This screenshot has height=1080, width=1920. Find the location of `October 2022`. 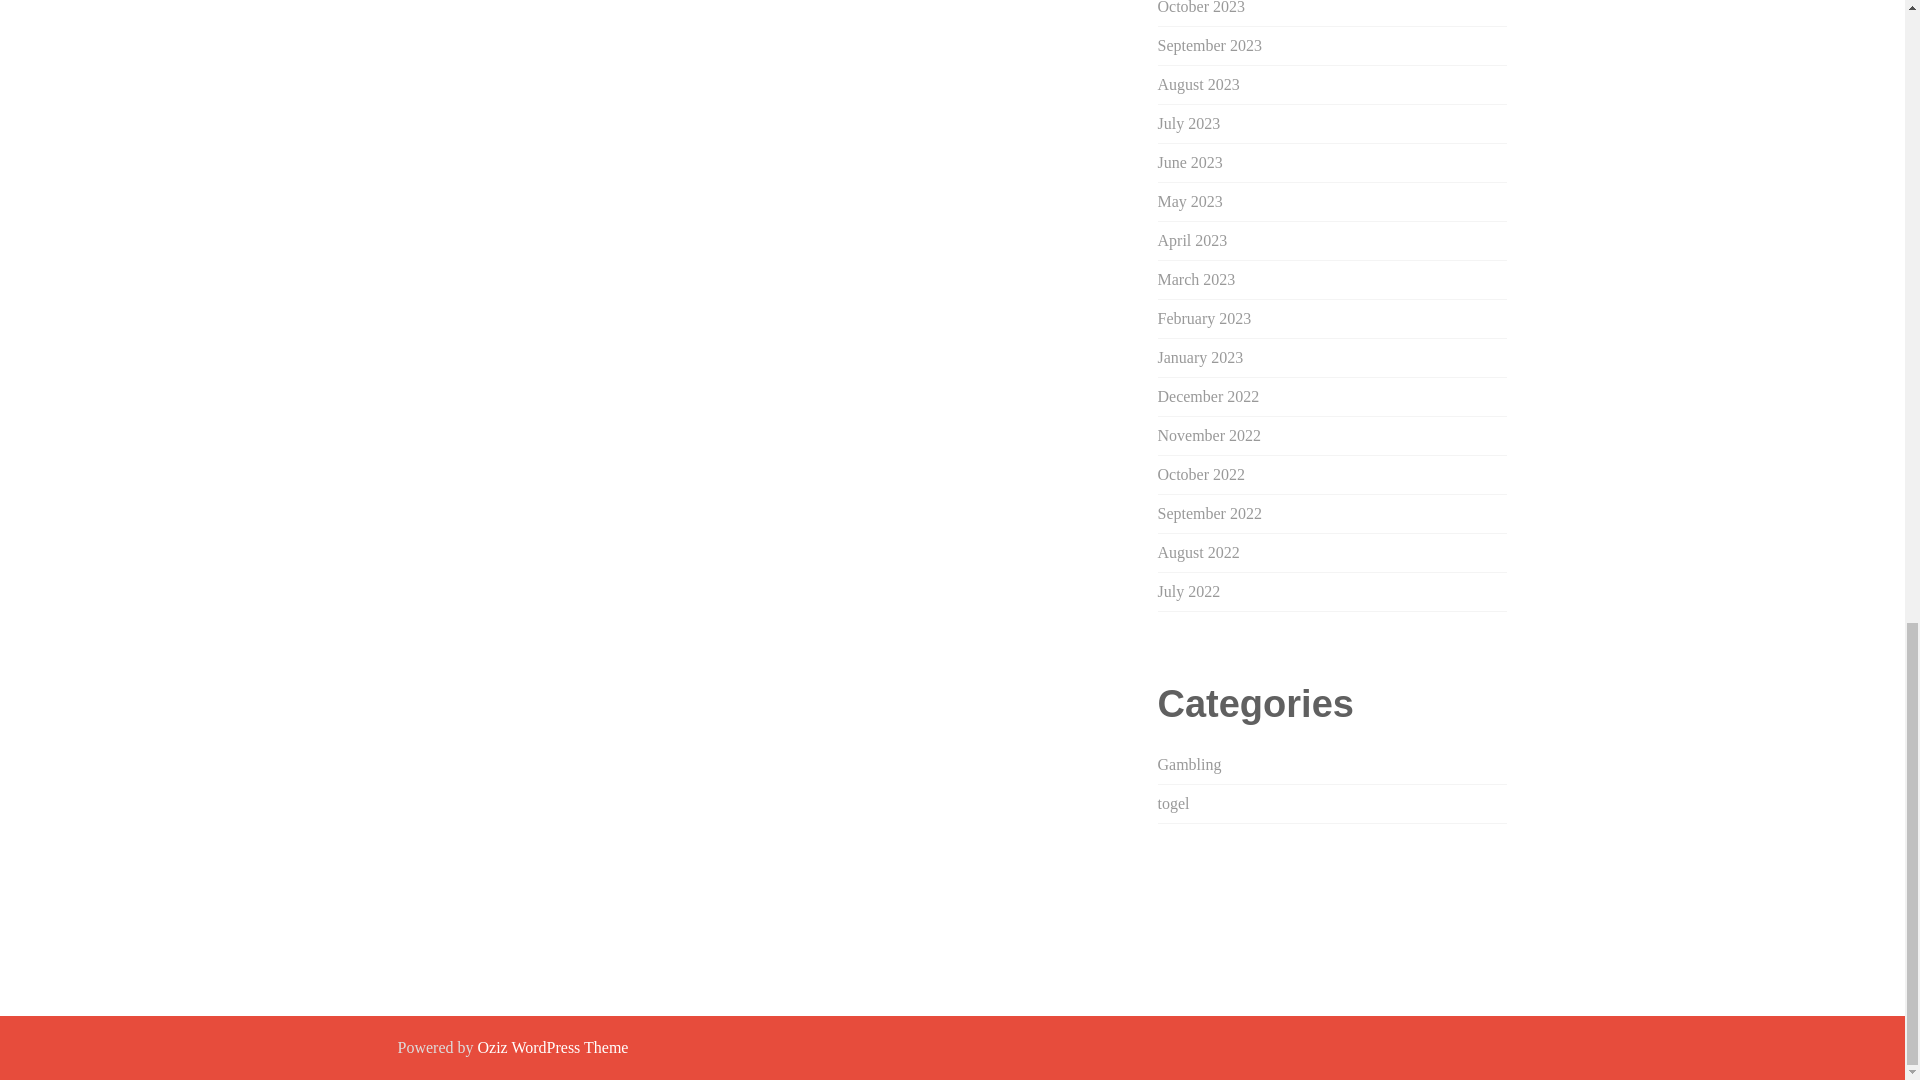

October 2022 is located at coordinates (1202, 474).